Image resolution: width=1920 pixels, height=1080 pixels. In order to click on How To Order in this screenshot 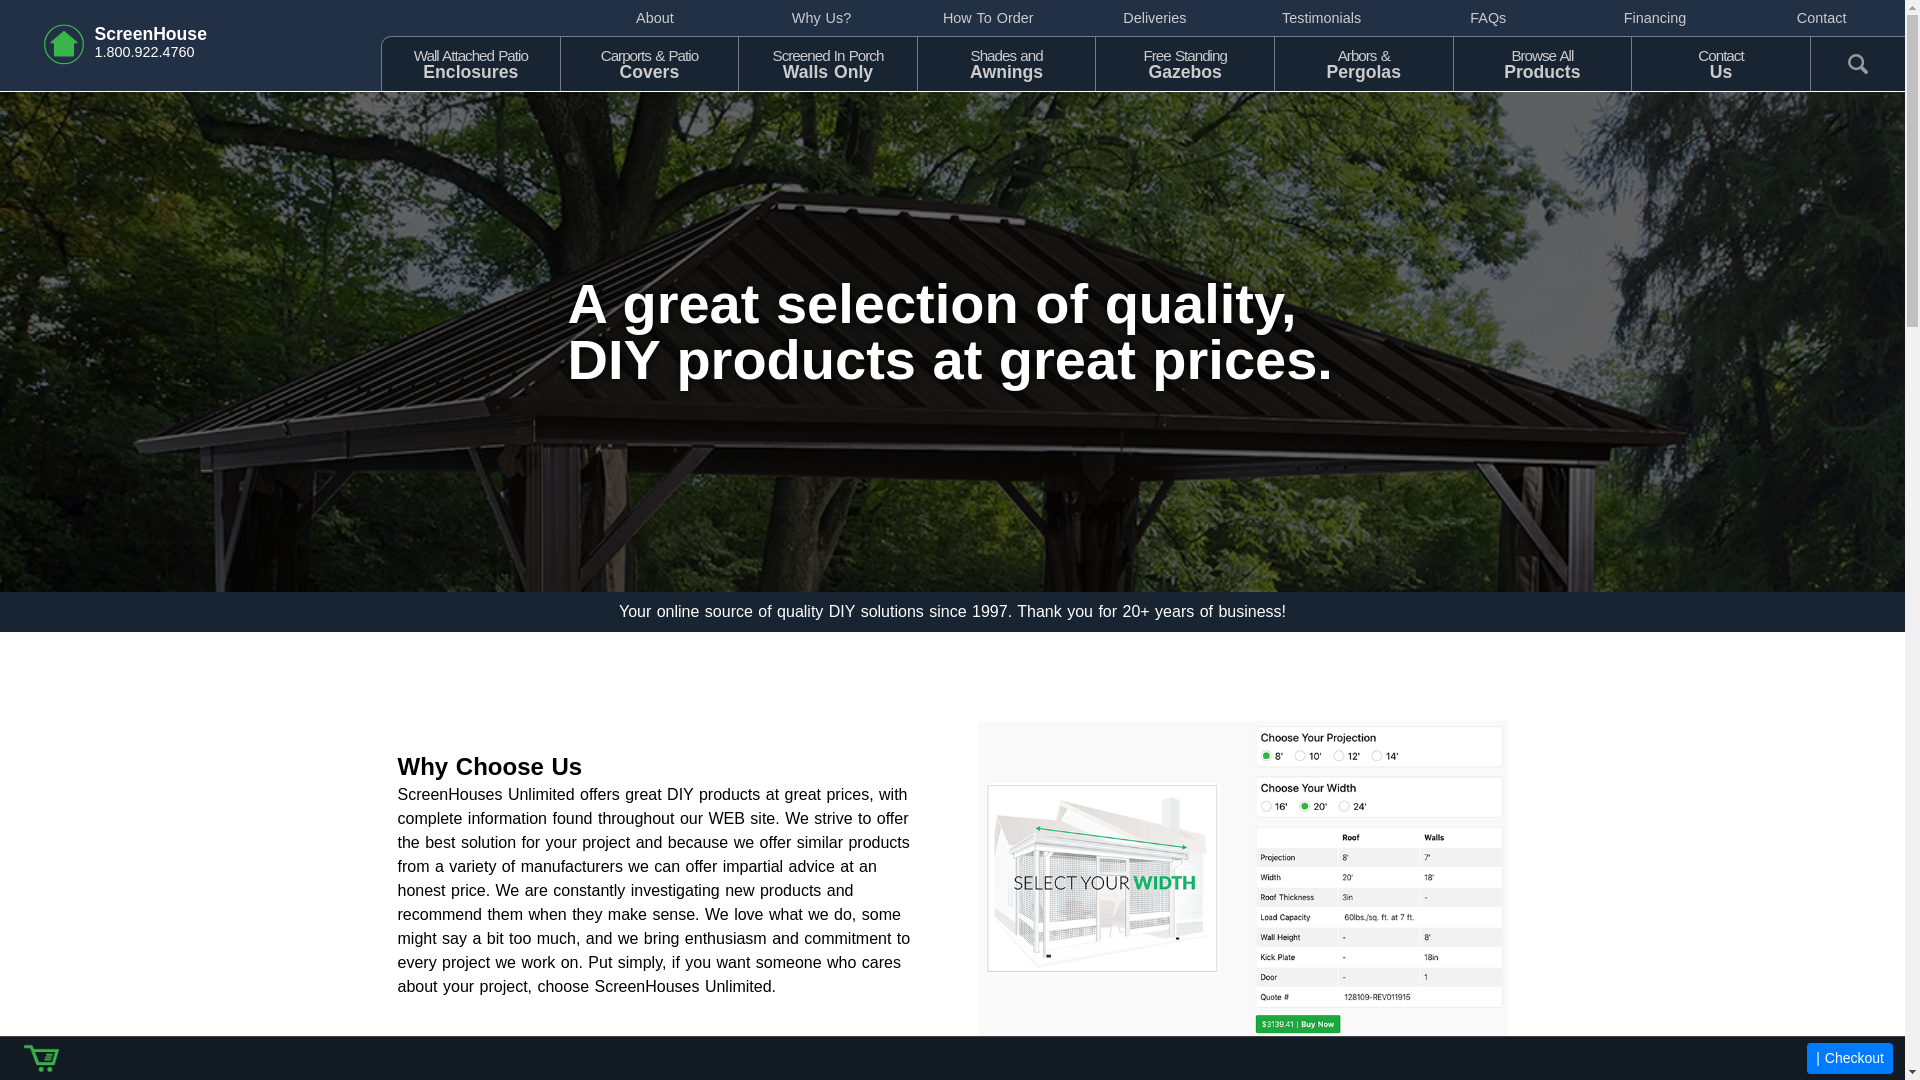, I will do `click(827, 62)`.